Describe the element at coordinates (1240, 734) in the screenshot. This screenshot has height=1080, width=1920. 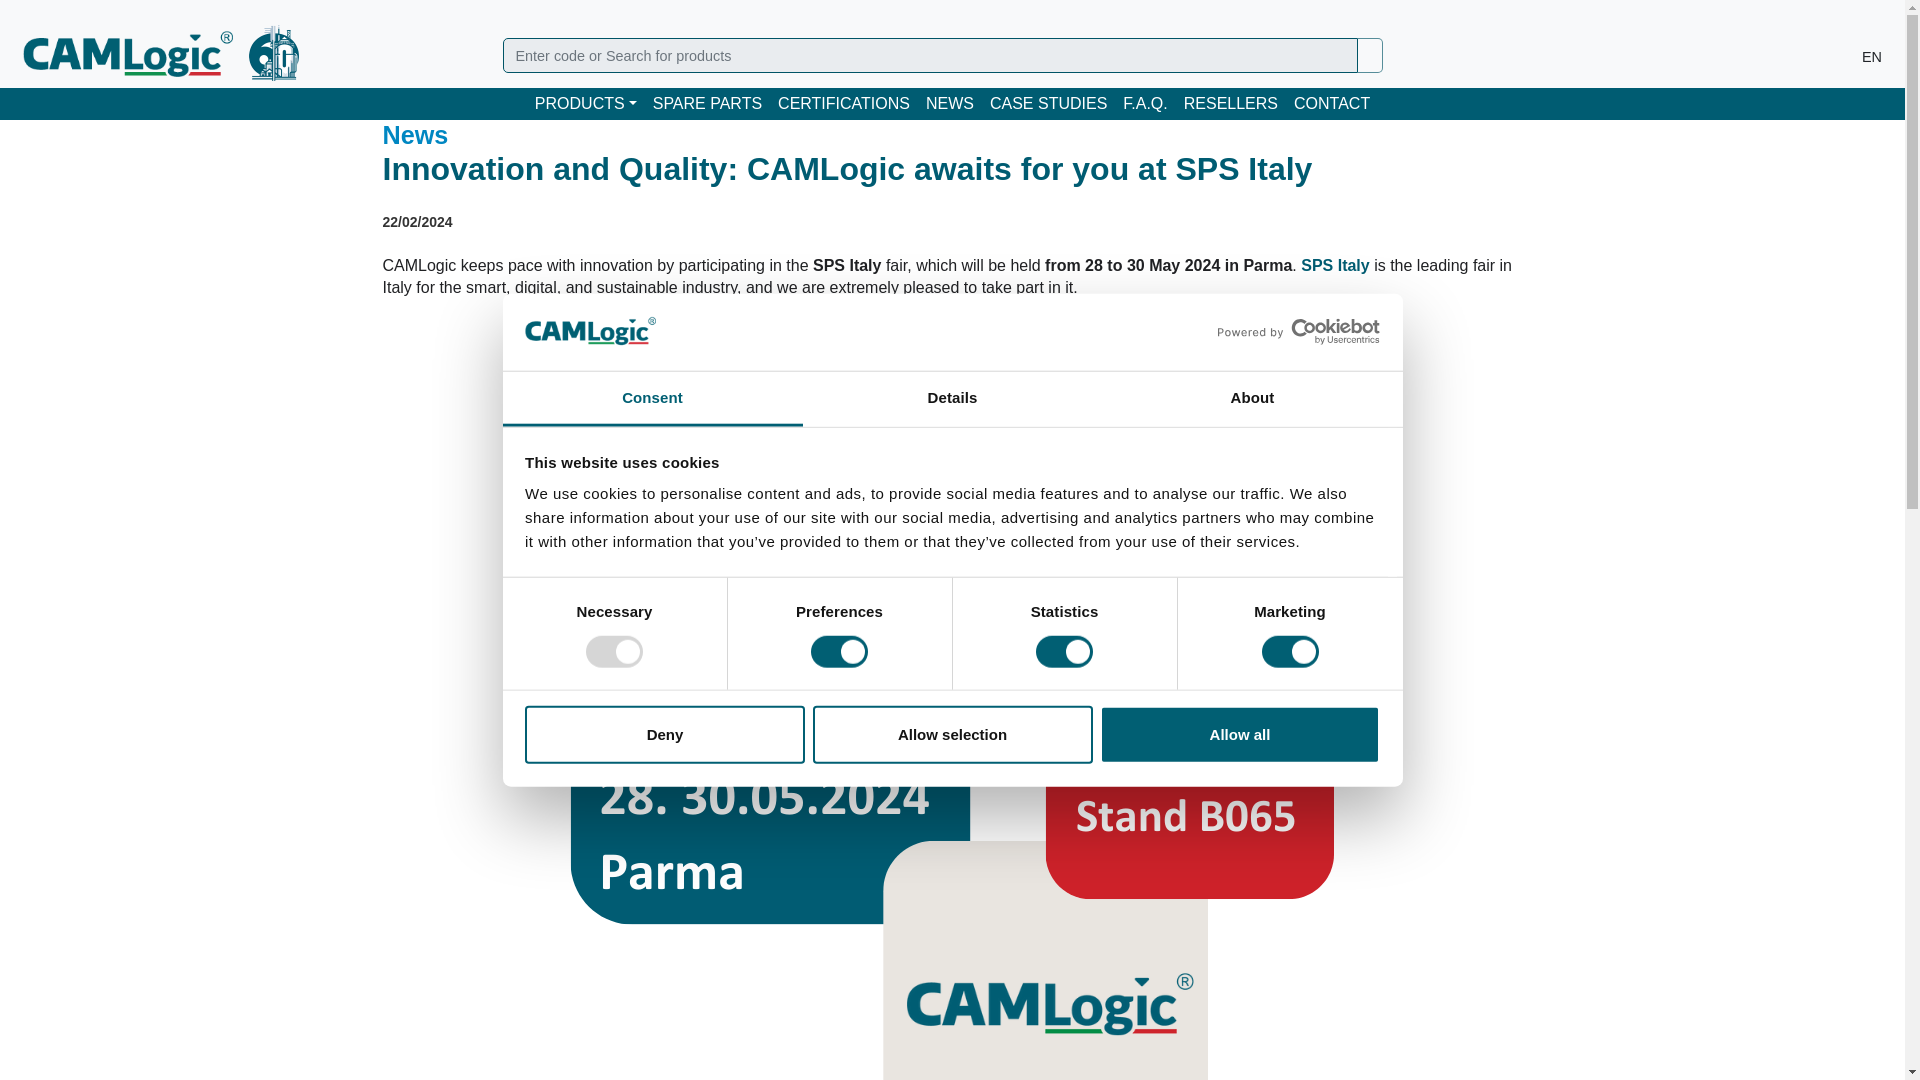
I see `Allow all` at that location.